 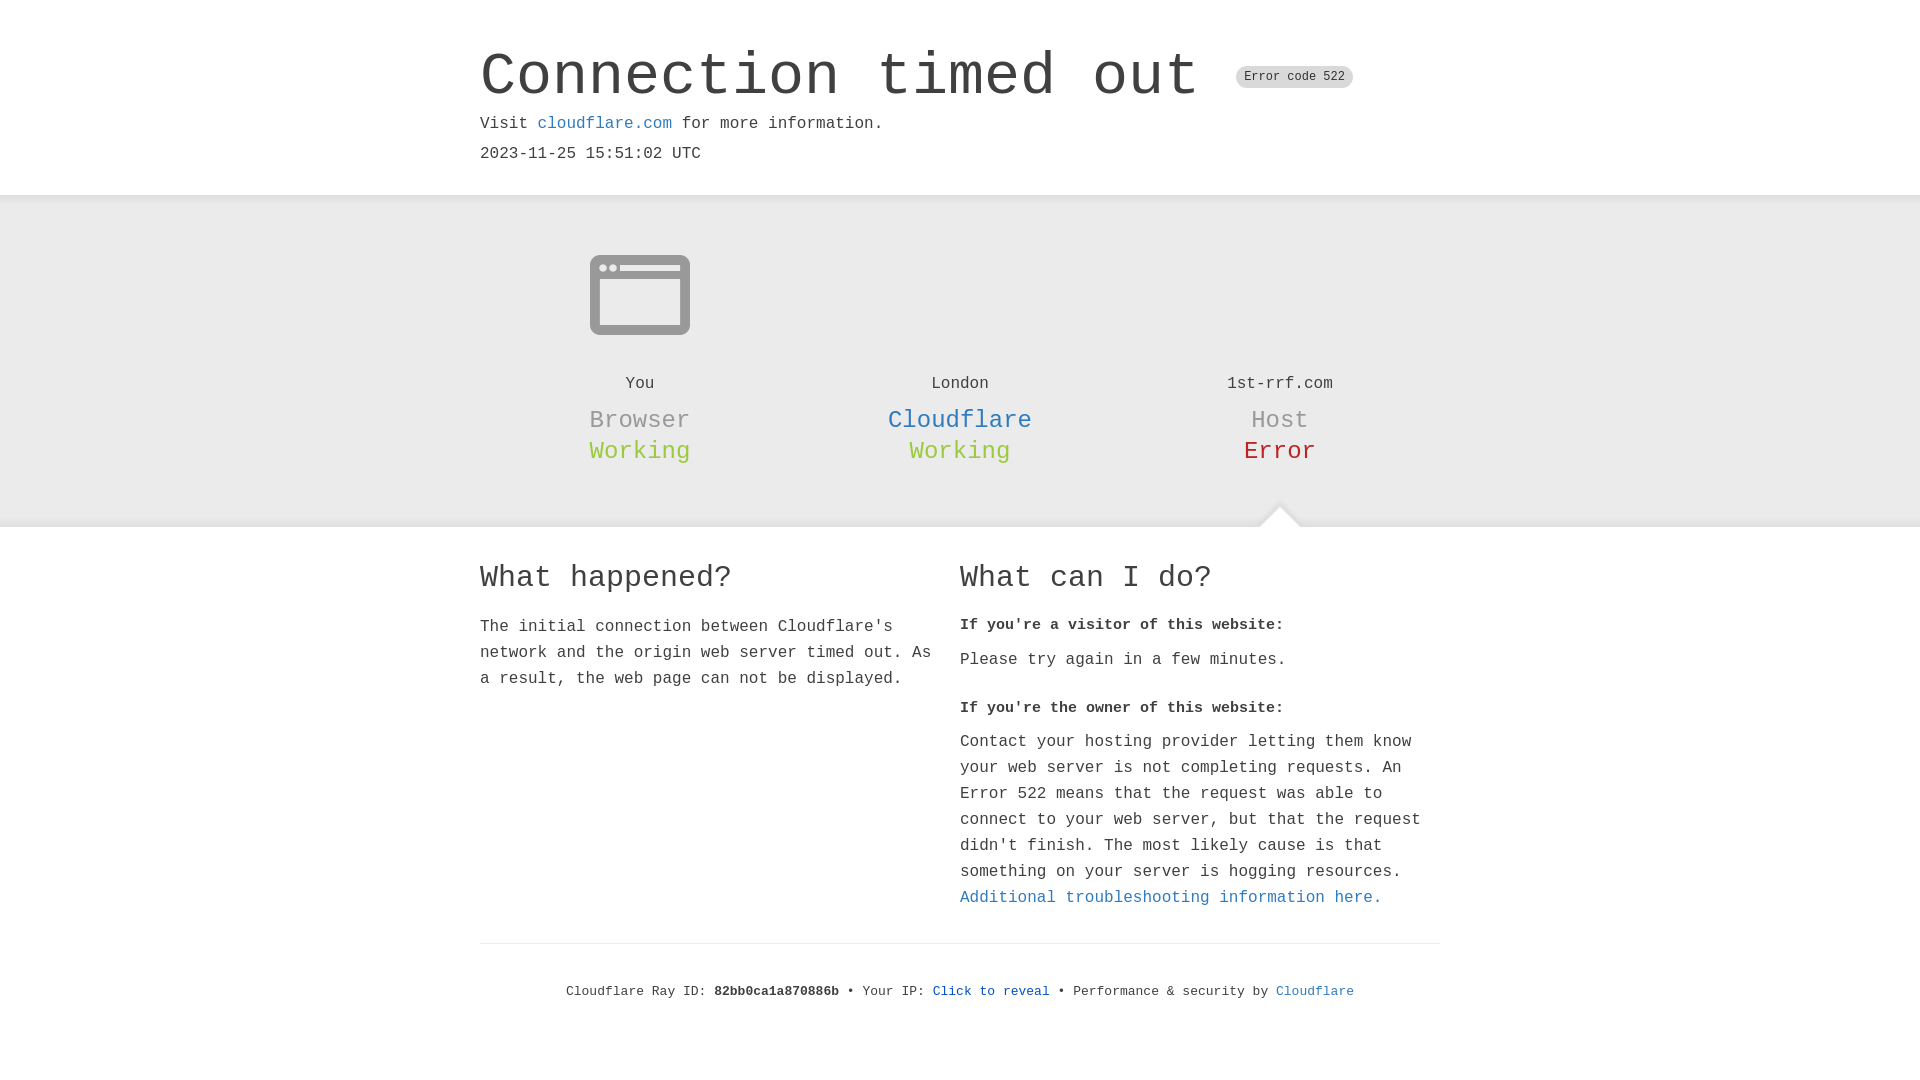 What do you see at coordinates (1315, 992) in the screenshot?
I see `Cloudflare` at bounding box center [1315, 992].